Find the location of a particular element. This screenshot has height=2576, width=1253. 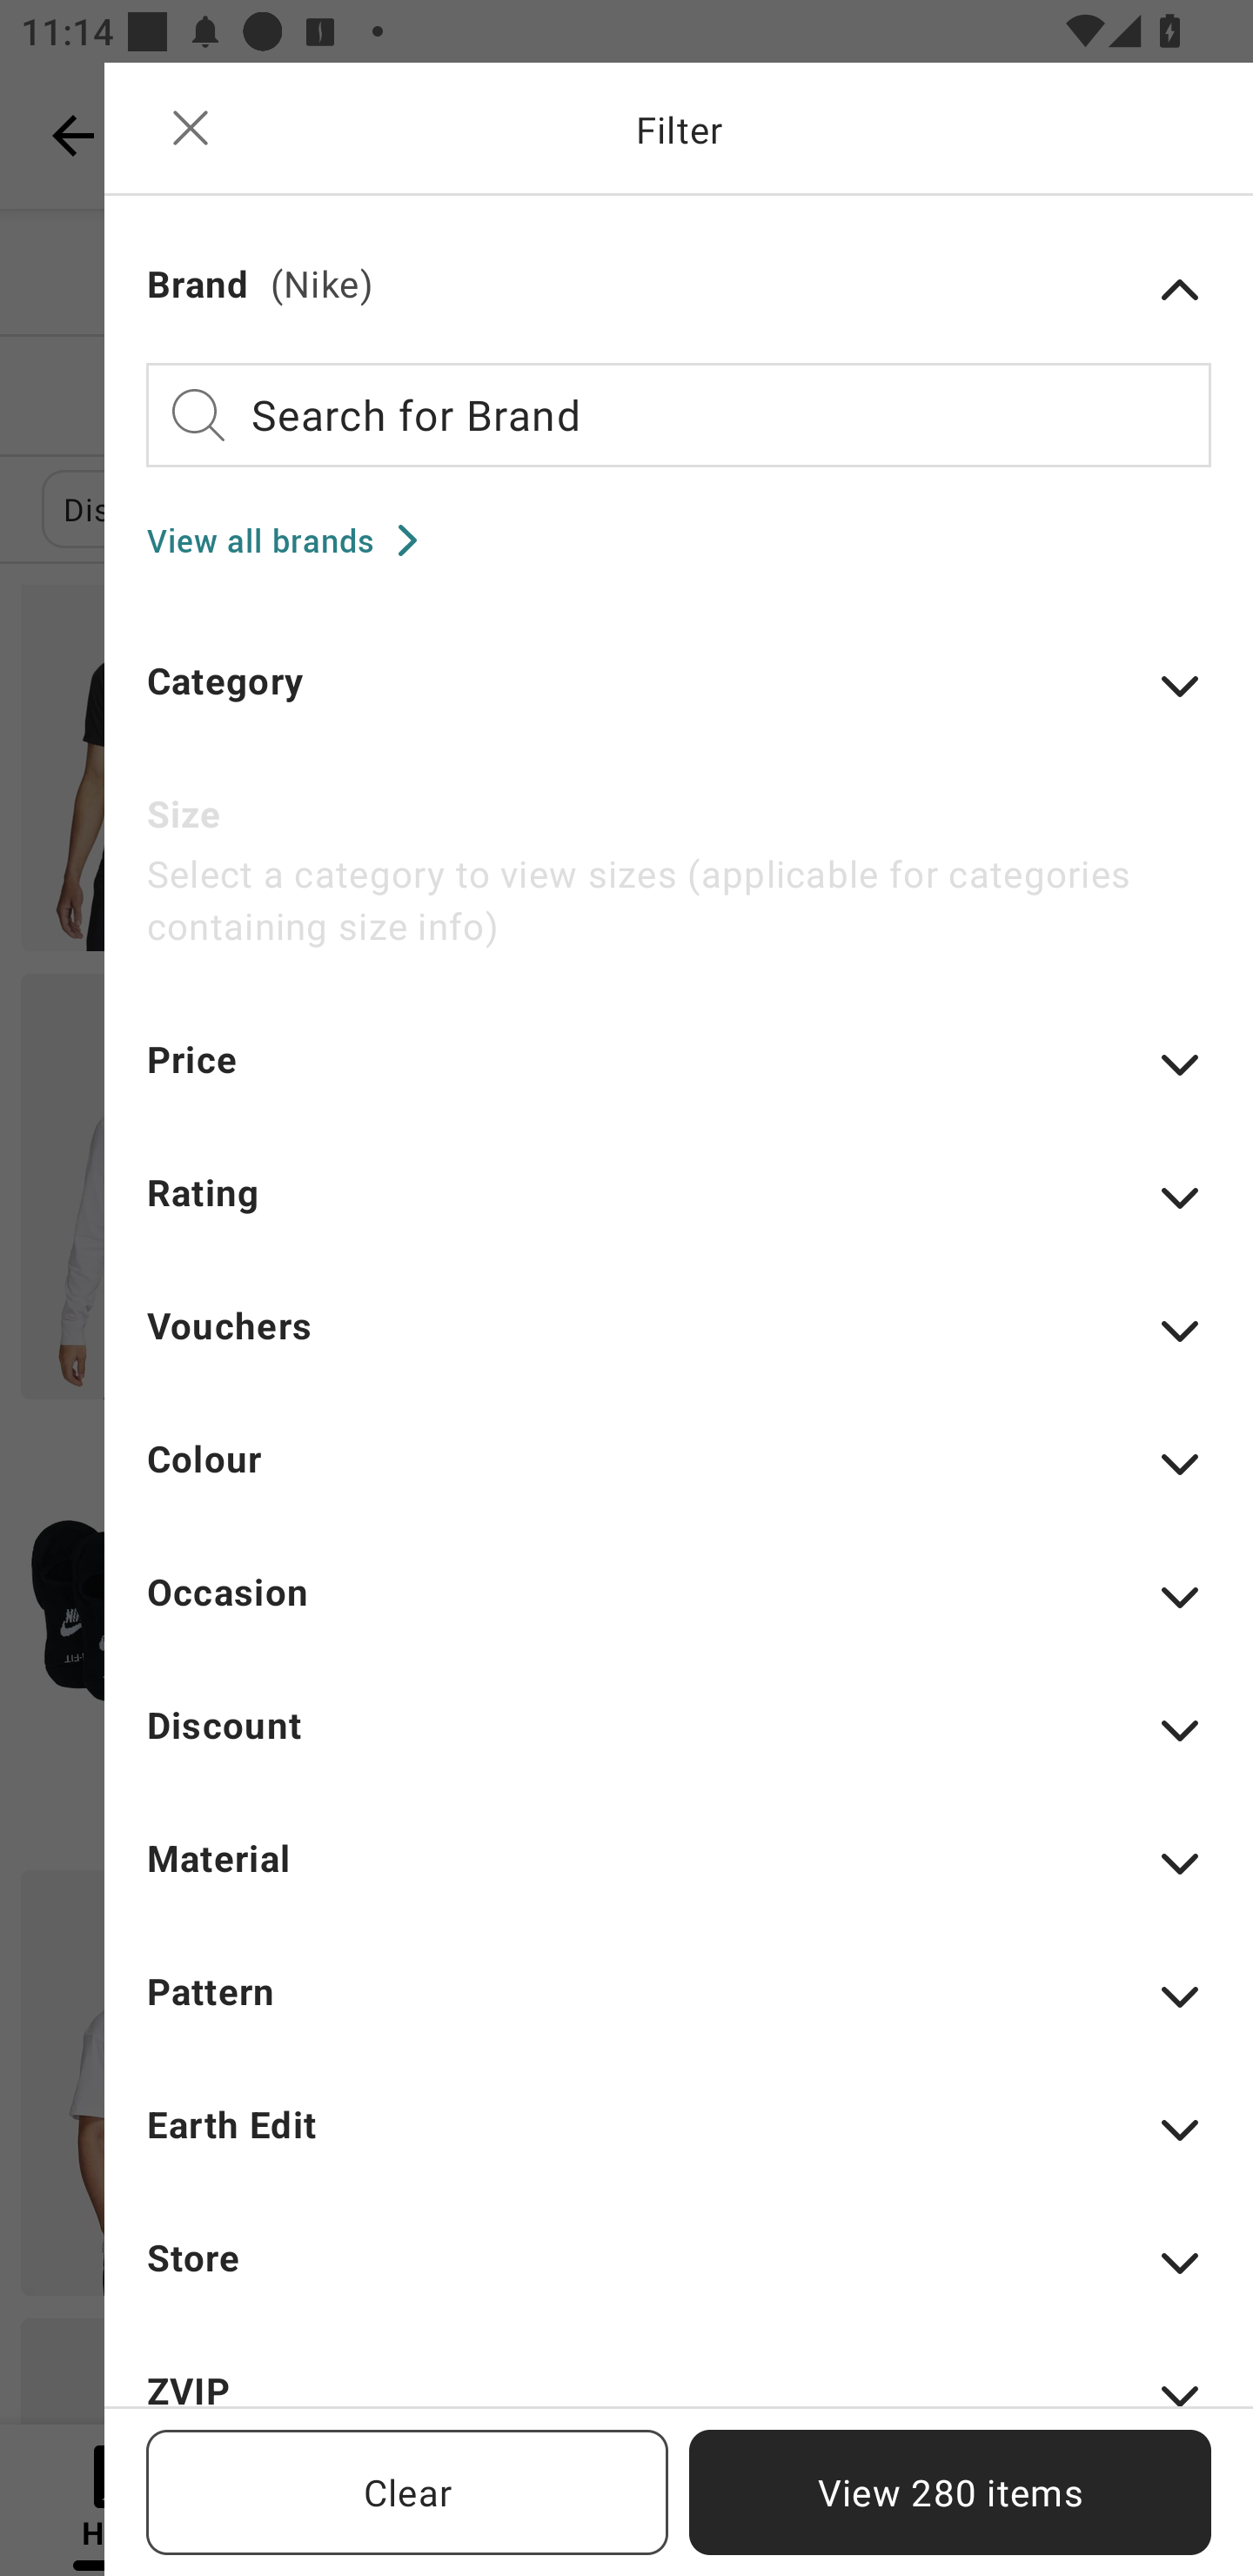

Earth Edit is located at coordinates (679, 2144).